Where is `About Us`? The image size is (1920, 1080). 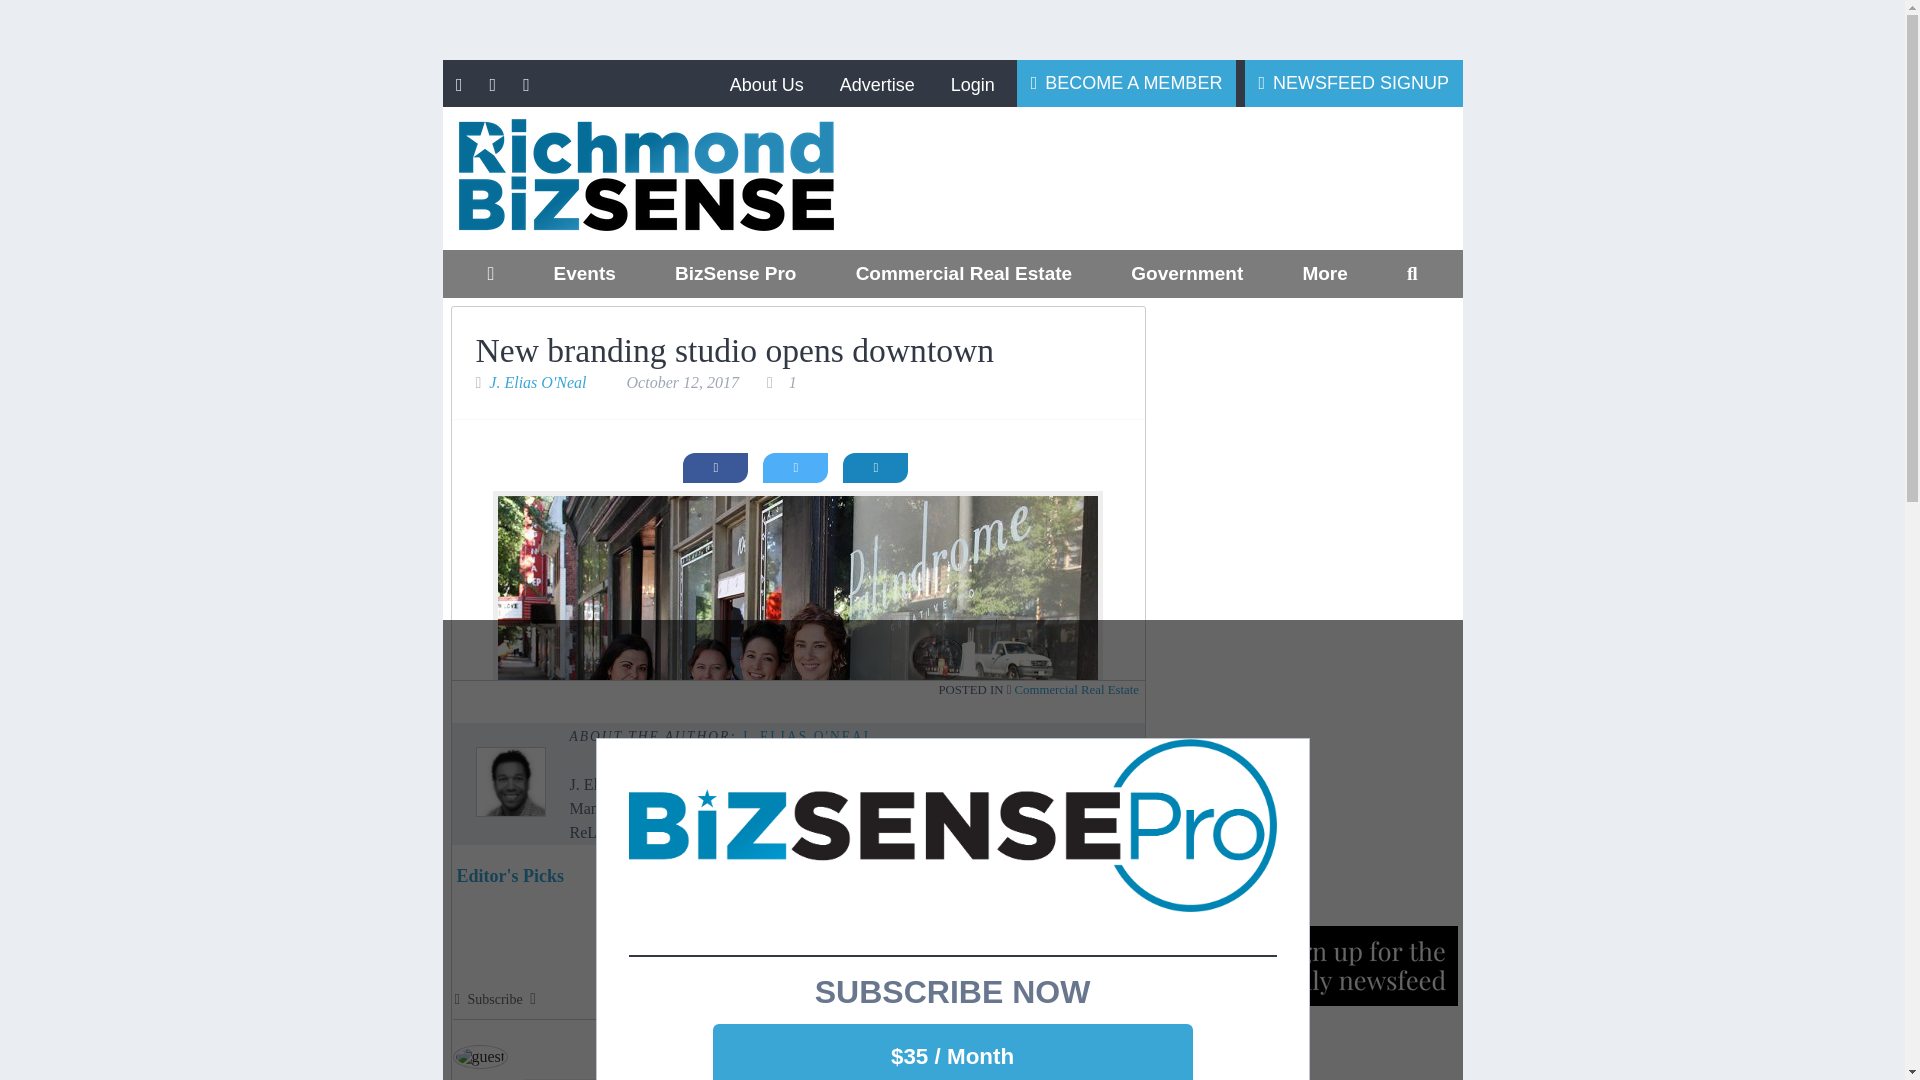 About Us is located at coordinates (766, 84).